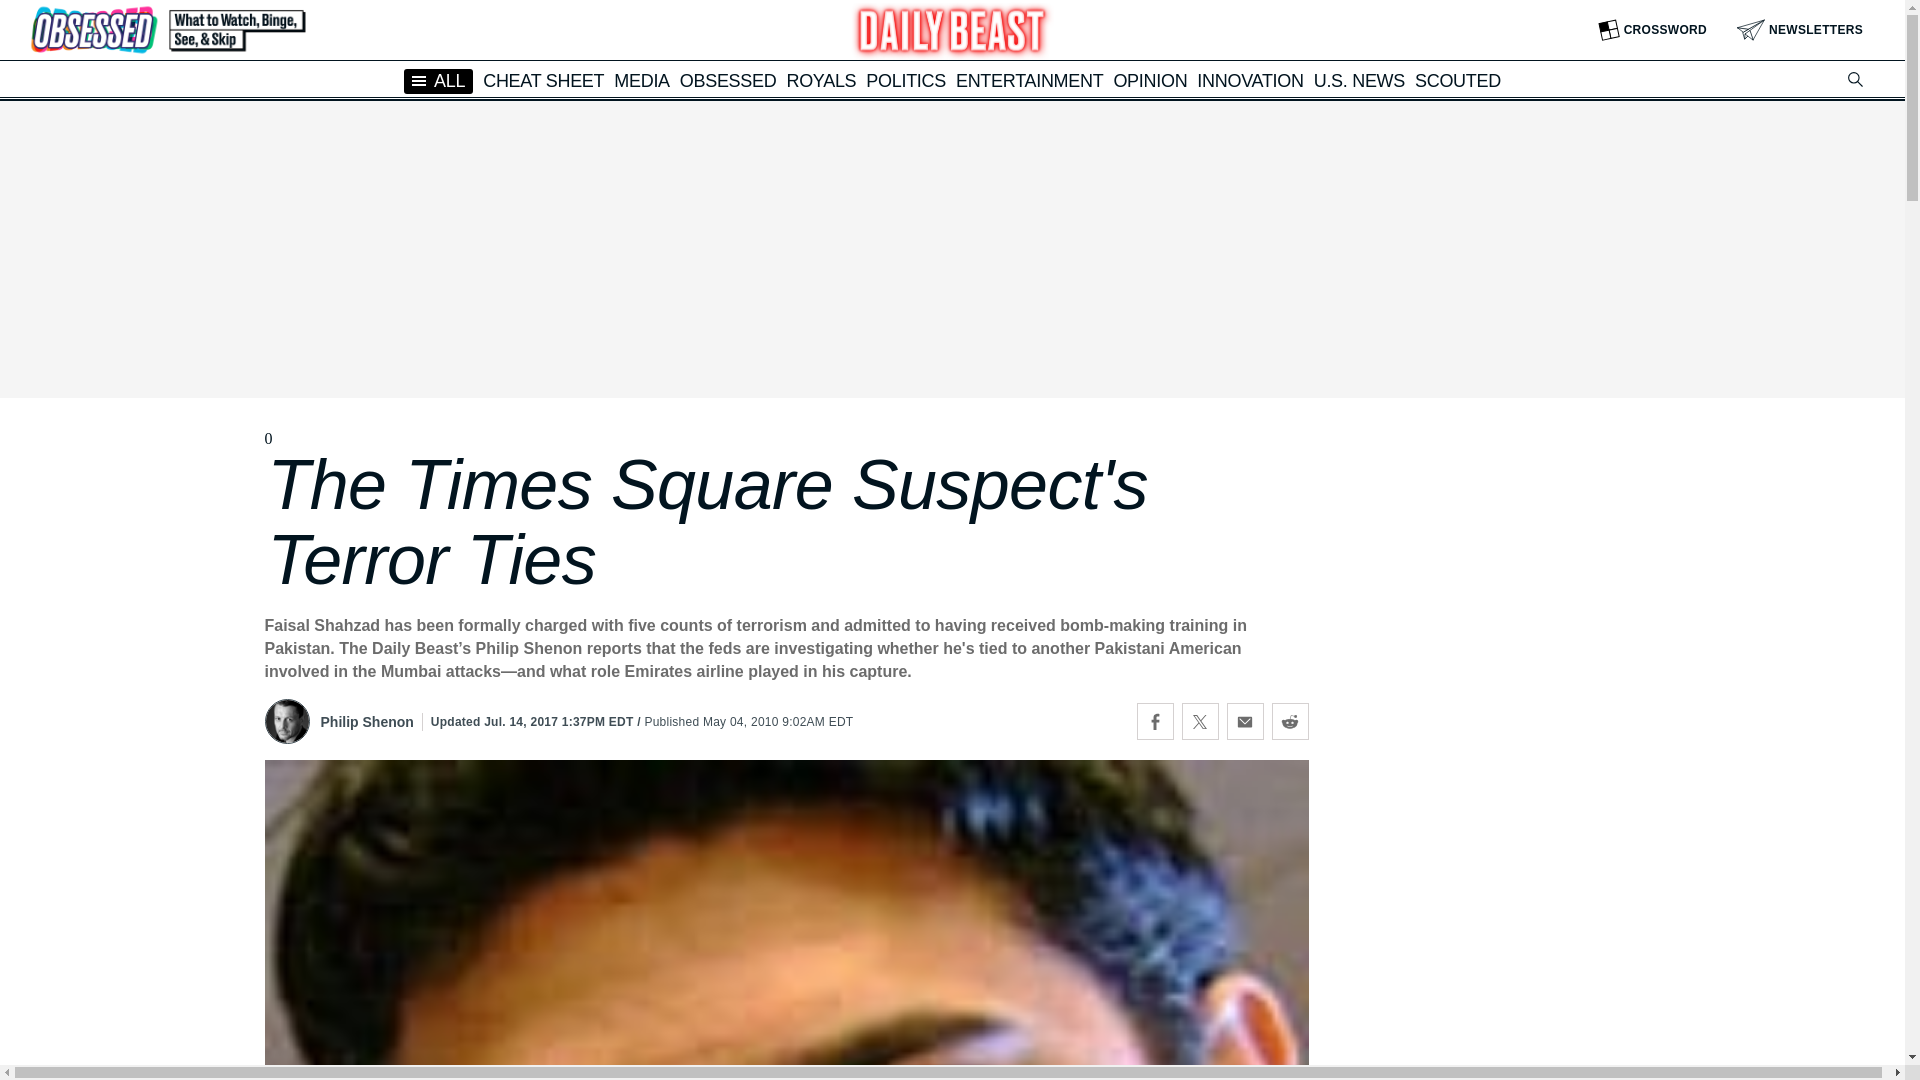 The height and width of the screenshot is (1080, 1920). Describe the element at coordinates (1029, 80) in the screenshot. I see `ENTERTAINMENT` at that location.